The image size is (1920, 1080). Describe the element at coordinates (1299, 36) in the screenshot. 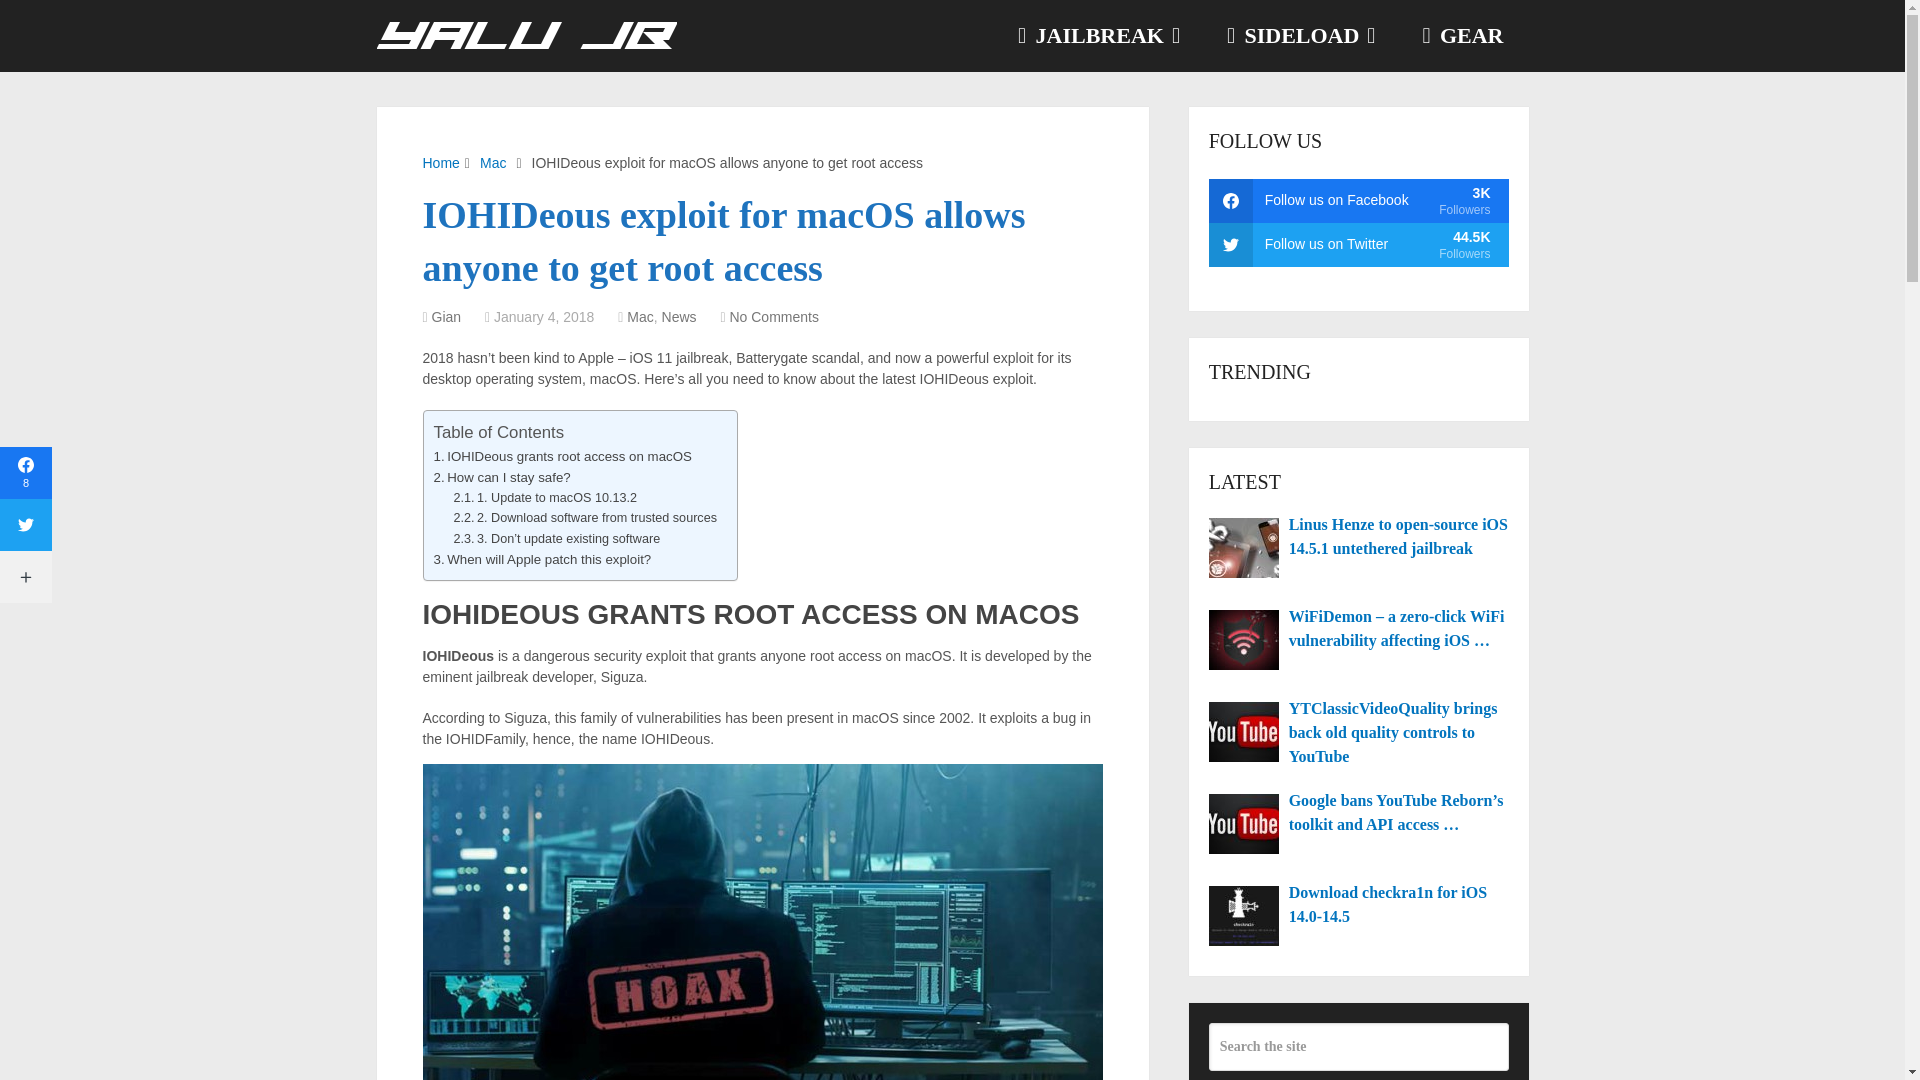

I see `SIDELOAD` at that location.